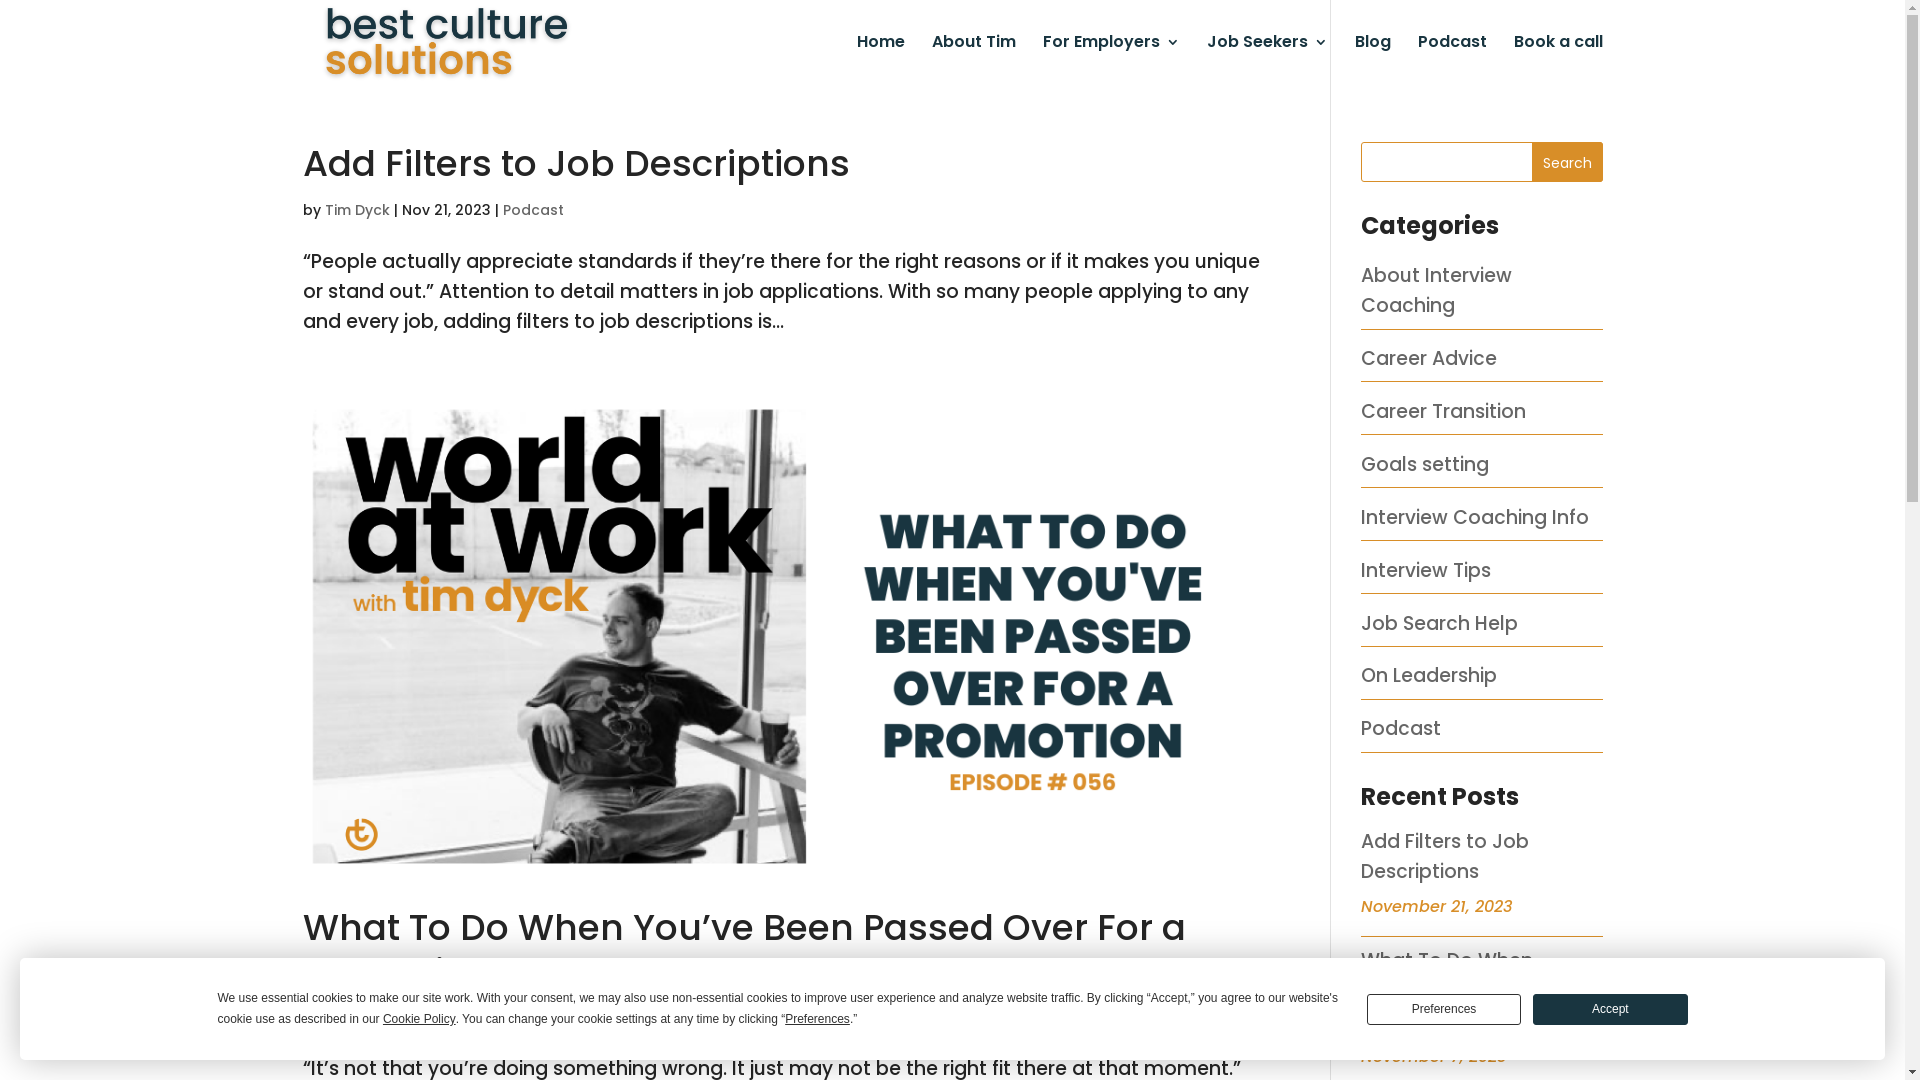 The height and width of the screenshot is (1080, 1920). I want to click on Book a call, so click(1558, 60).